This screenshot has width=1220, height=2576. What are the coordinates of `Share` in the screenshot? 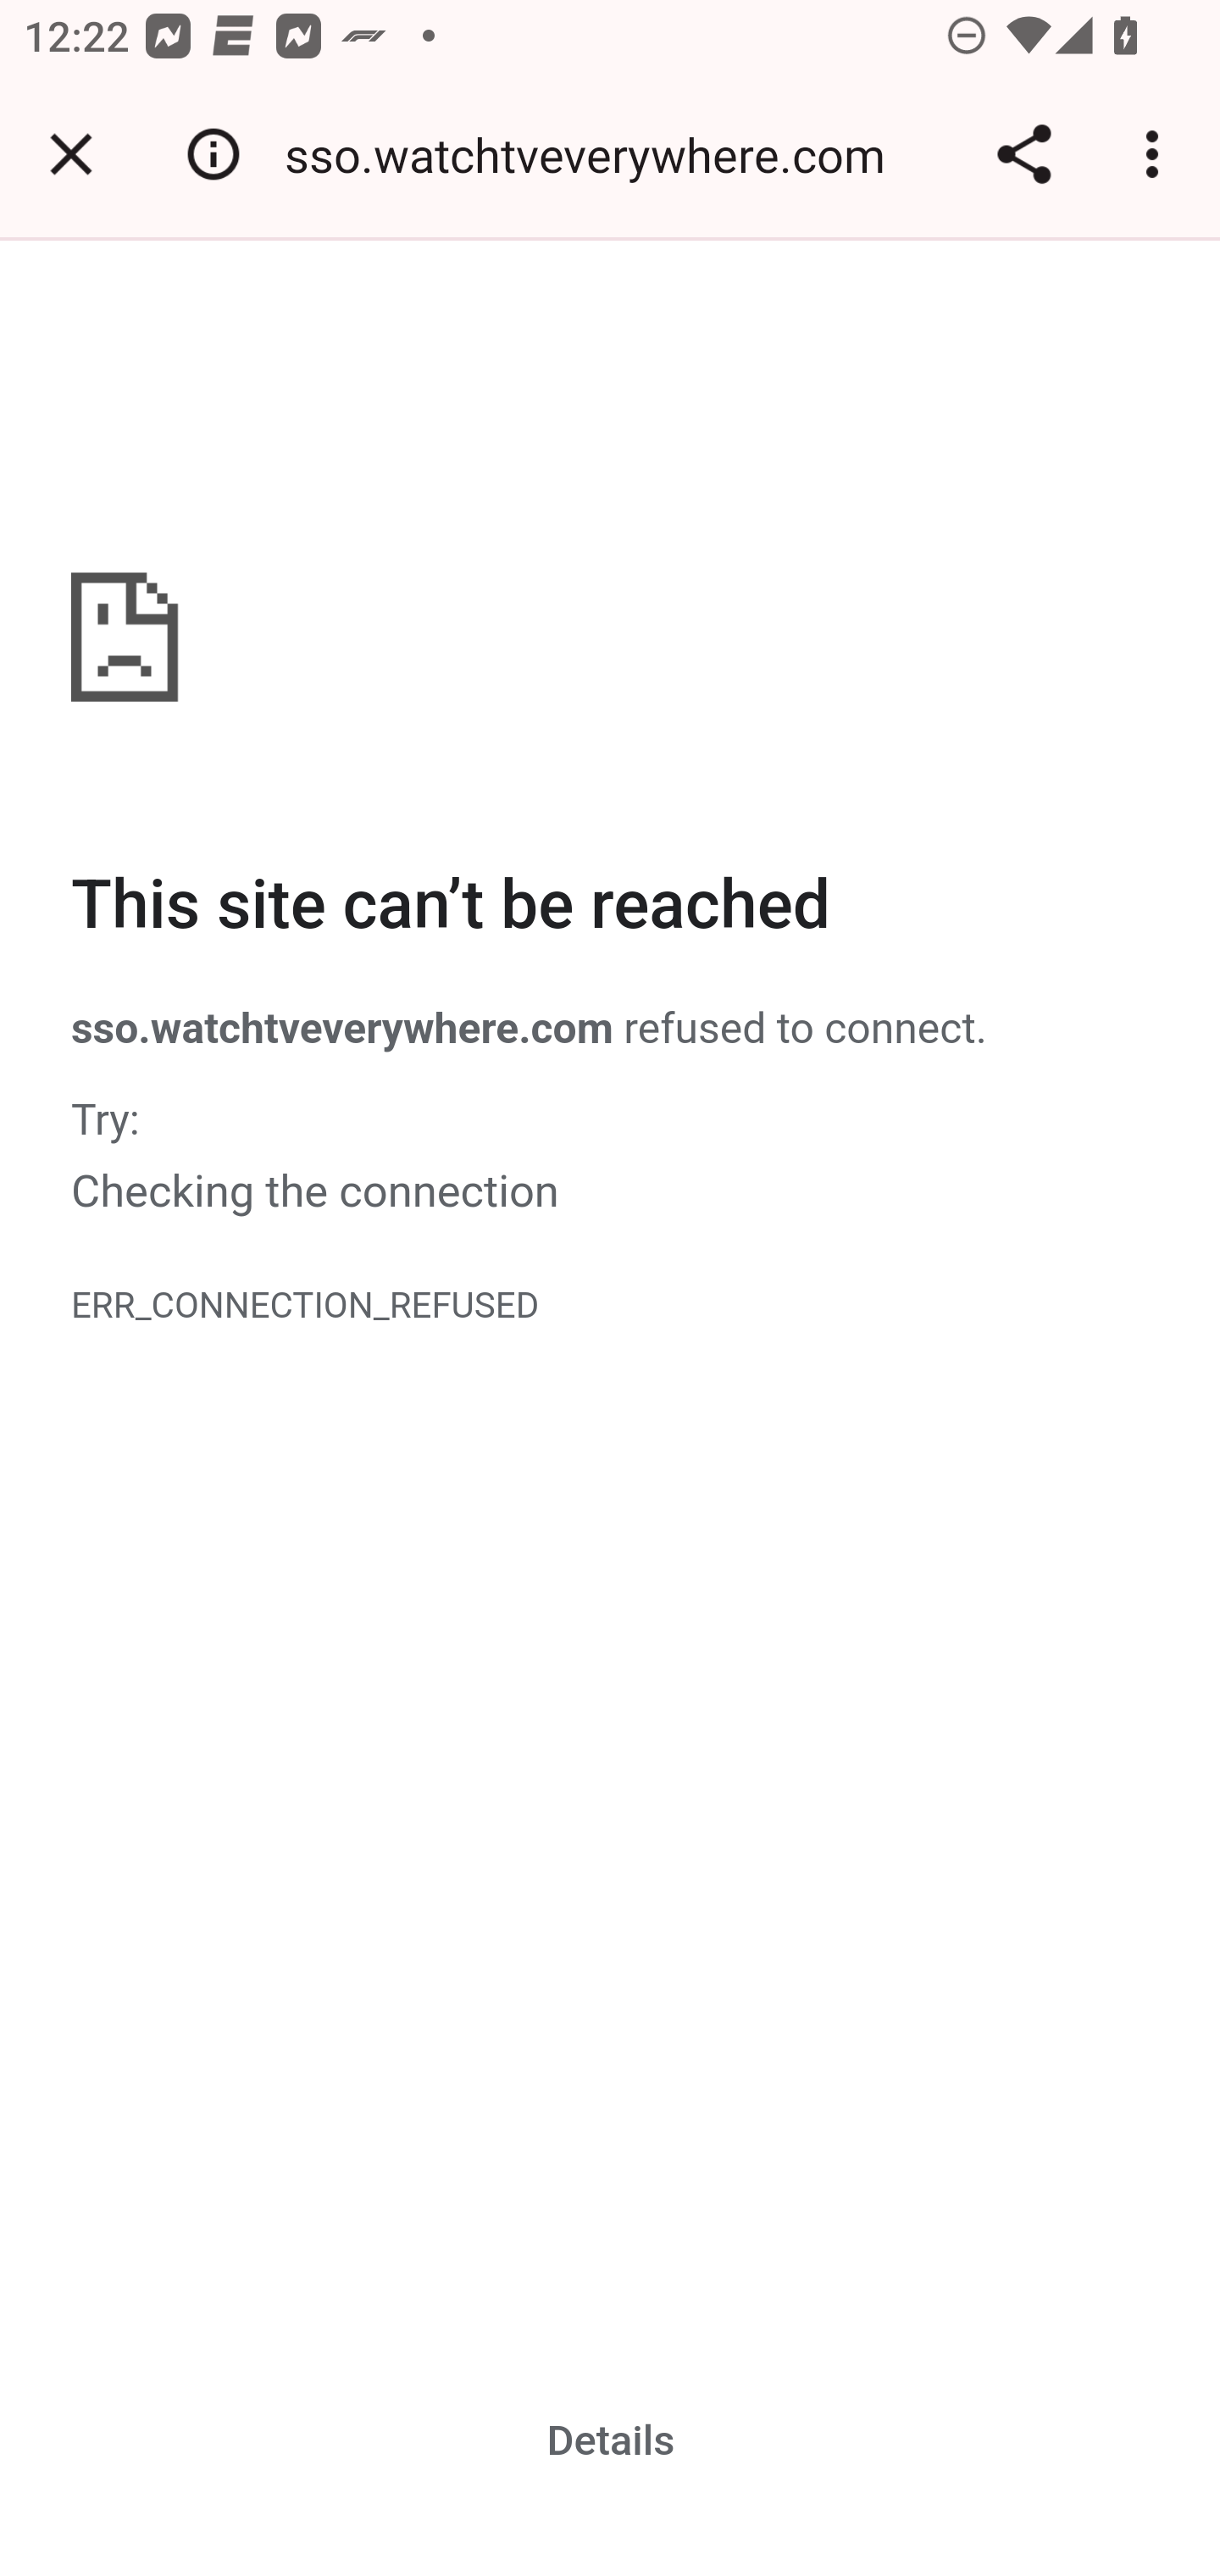 It's located at (1023, 154).